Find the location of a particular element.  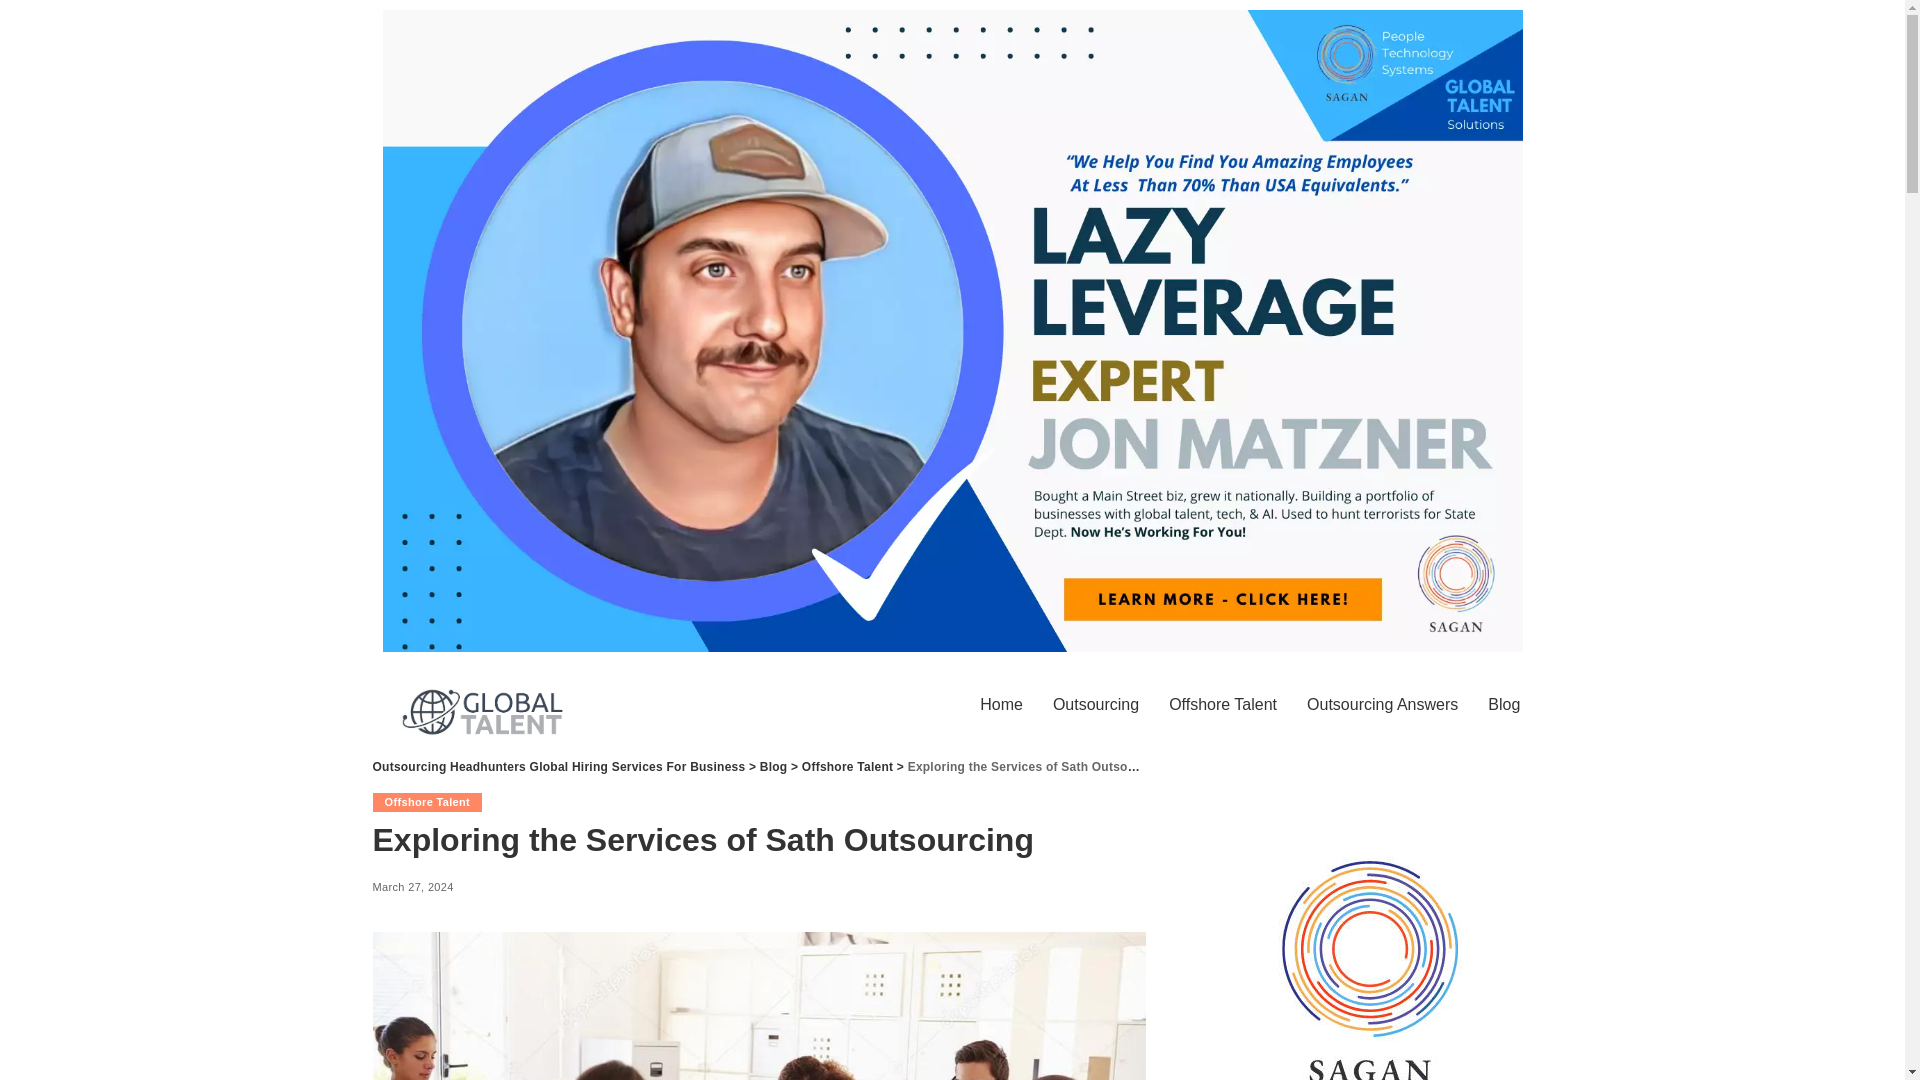

Offshore Talent is located at coordinates (1222, 704).